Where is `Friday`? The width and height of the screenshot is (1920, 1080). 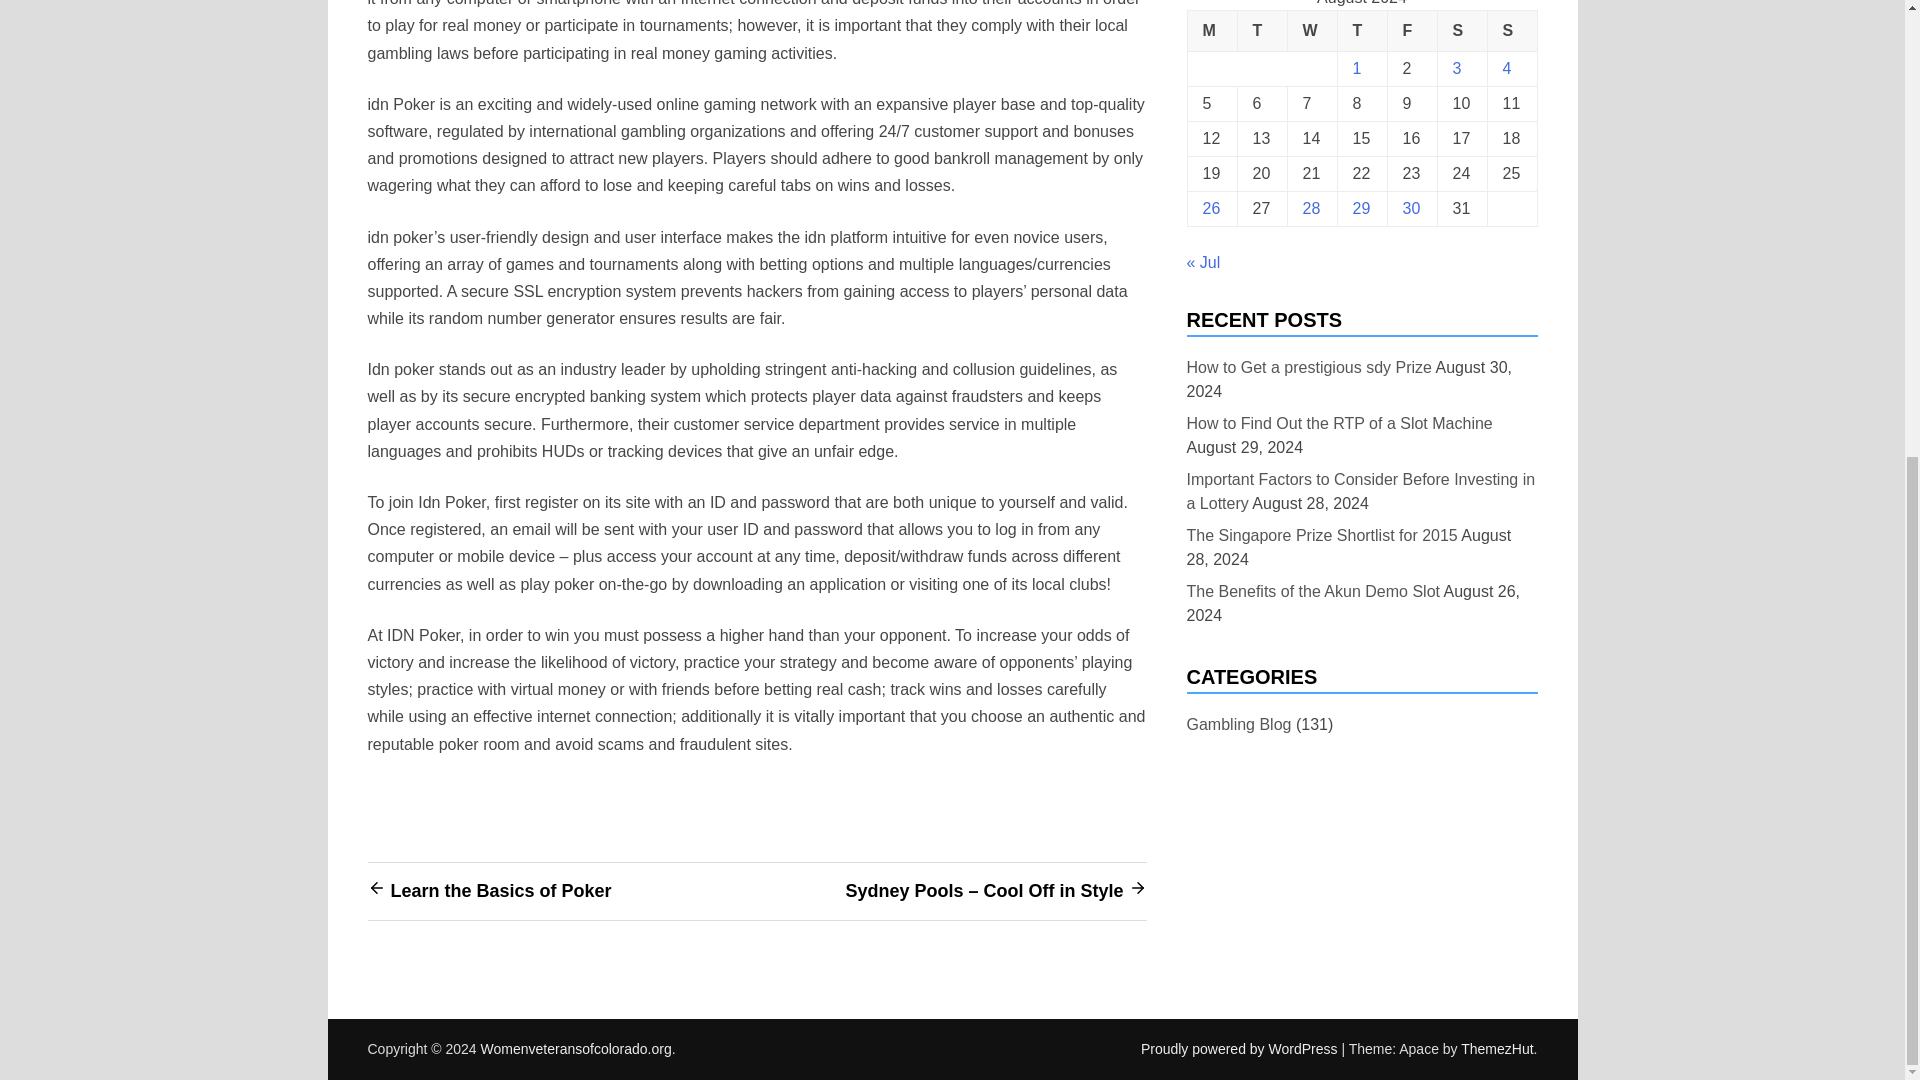
Friday is located at coordinates (1411, 30).